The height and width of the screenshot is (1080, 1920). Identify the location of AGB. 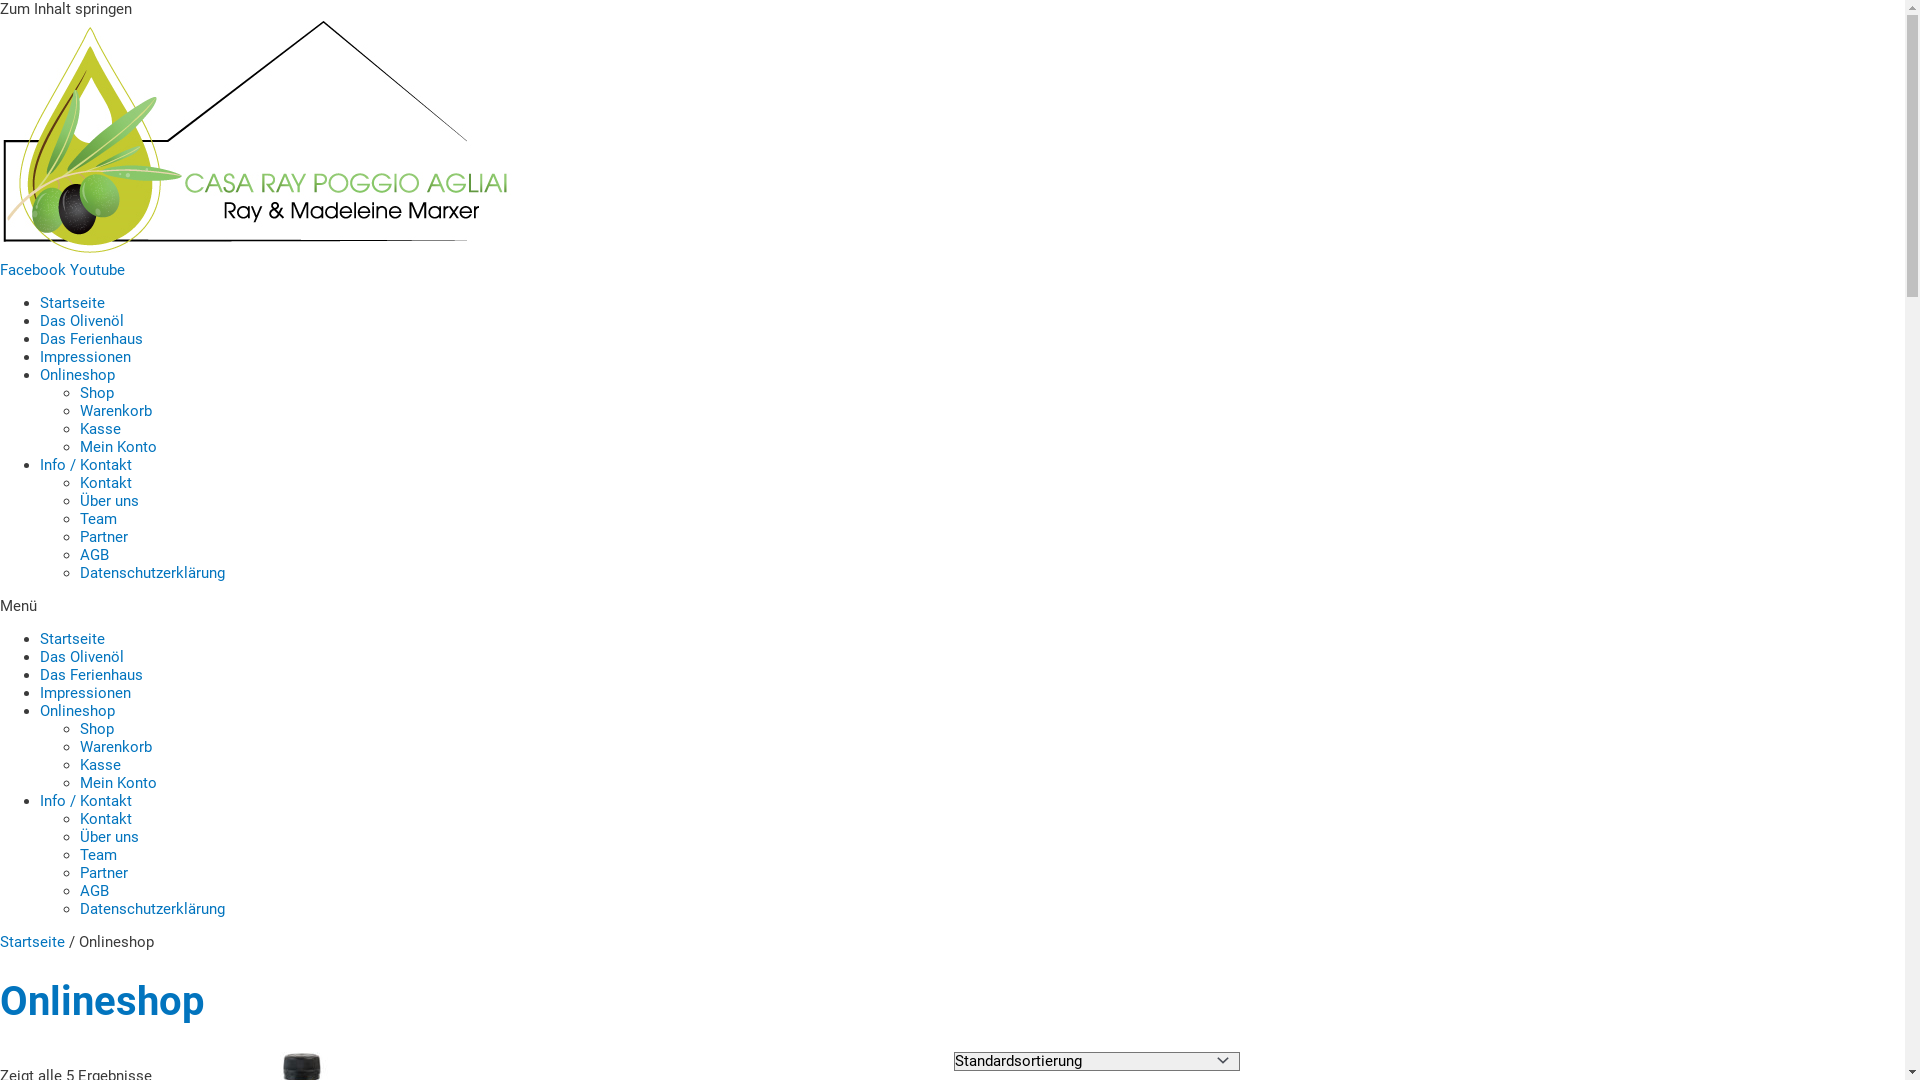
(94, 891).